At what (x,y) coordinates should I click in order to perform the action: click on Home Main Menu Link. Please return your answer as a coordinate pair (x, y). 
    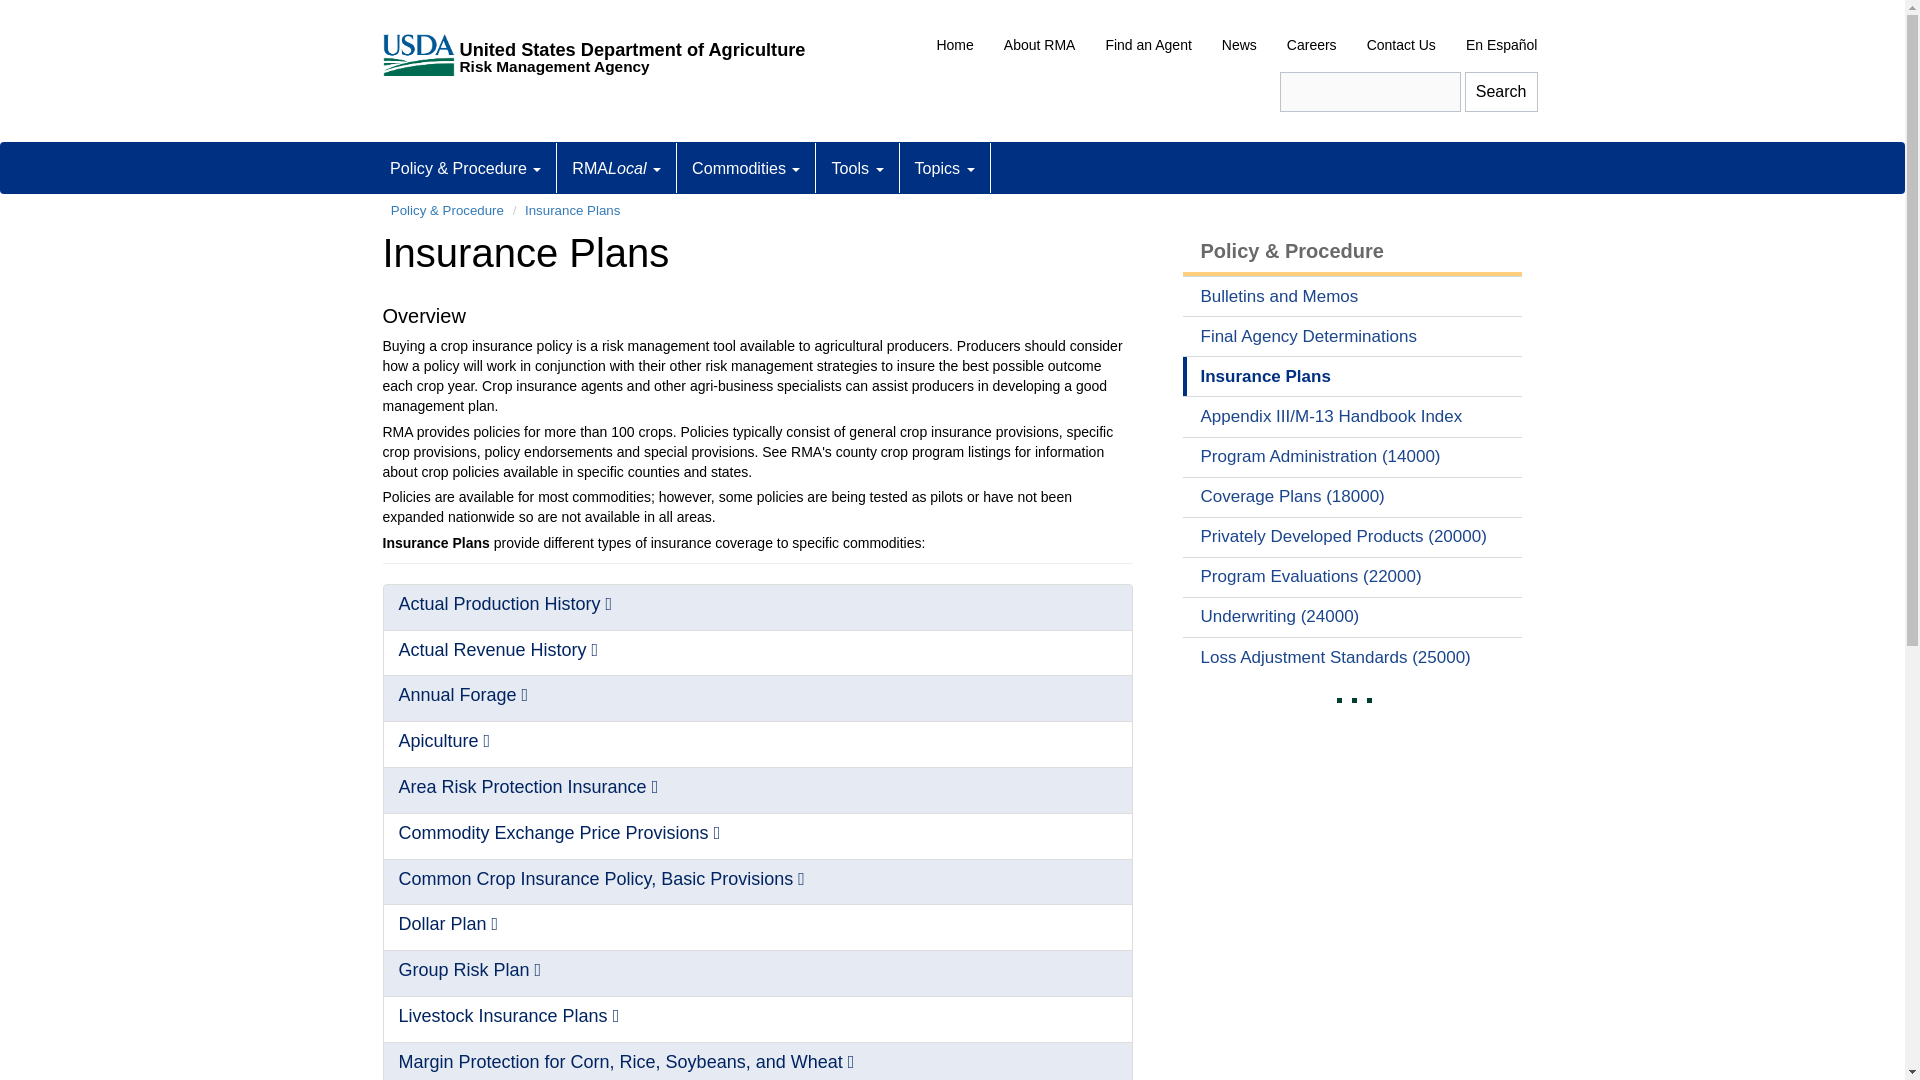
    Looking at the image, I should click on (954, 45).